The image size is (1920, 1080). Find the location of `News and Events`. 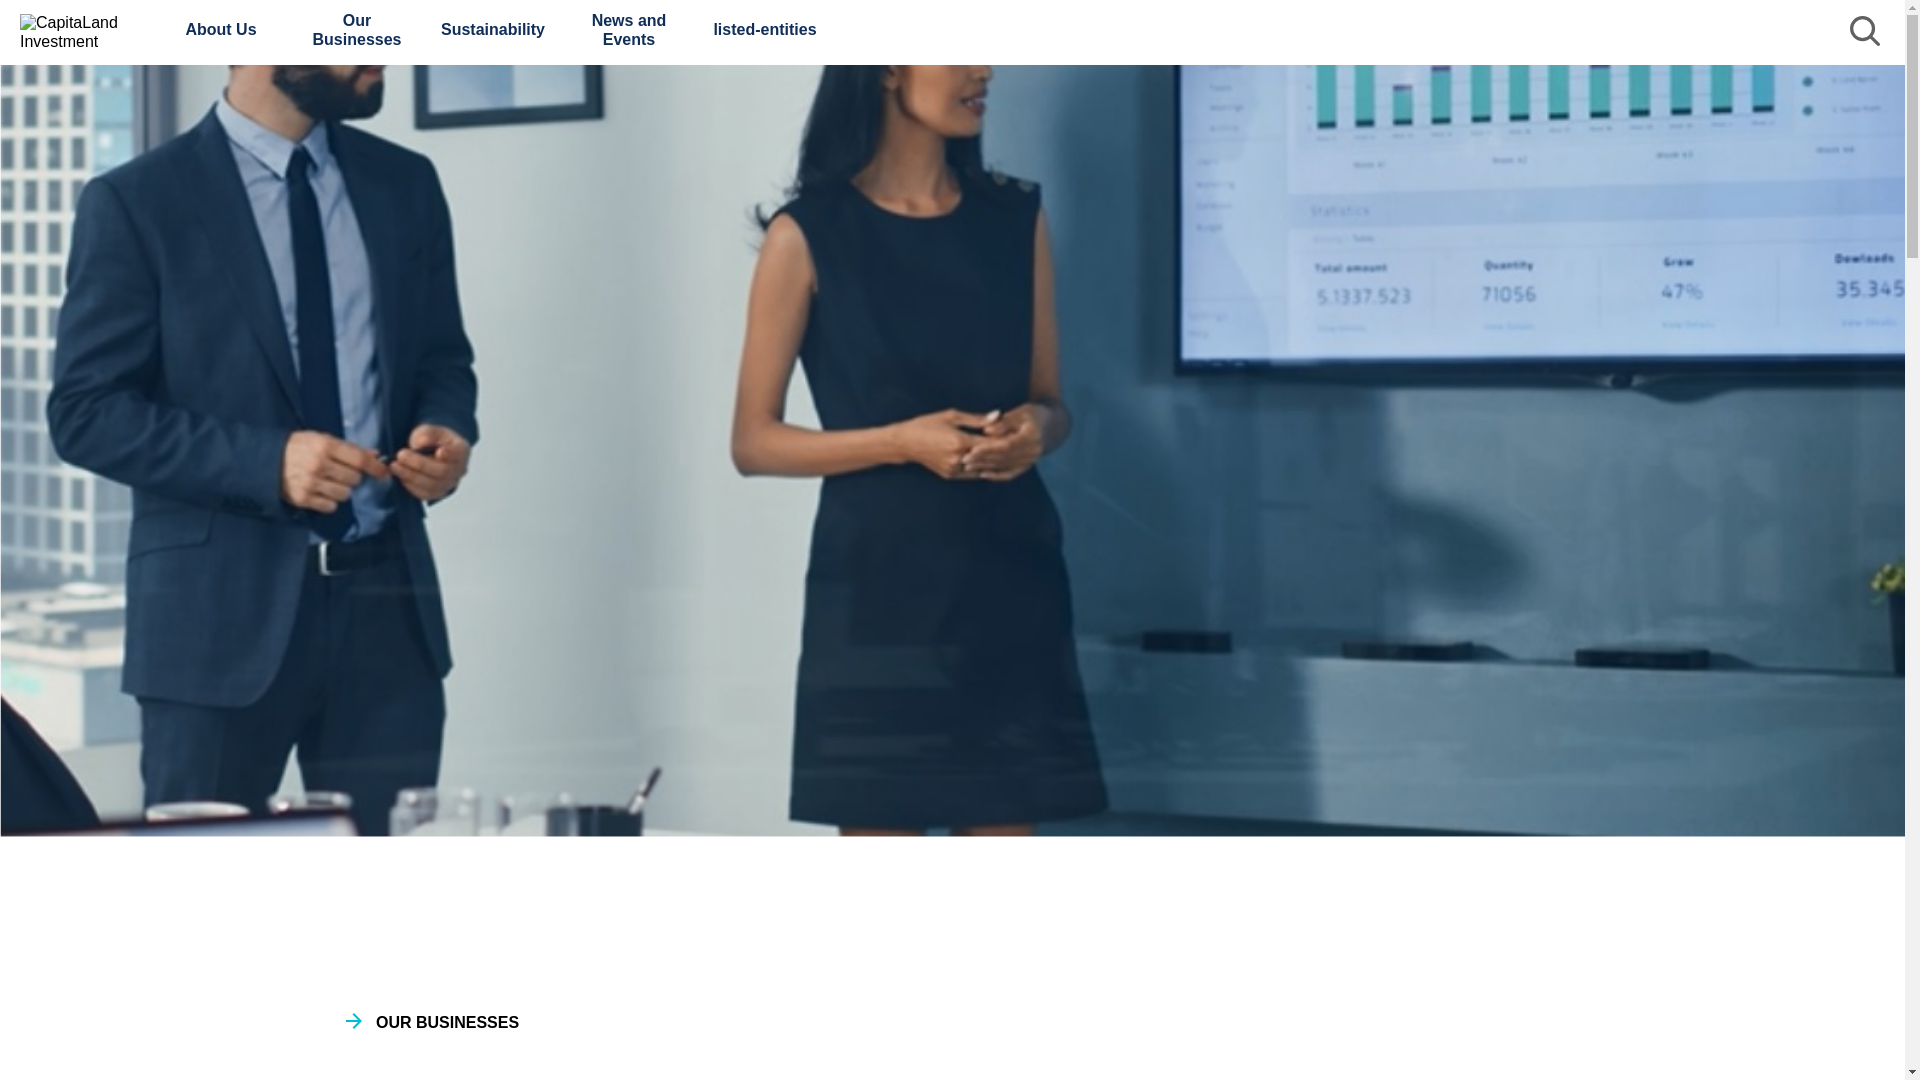

News and Events is located at coordinates (628, 29).